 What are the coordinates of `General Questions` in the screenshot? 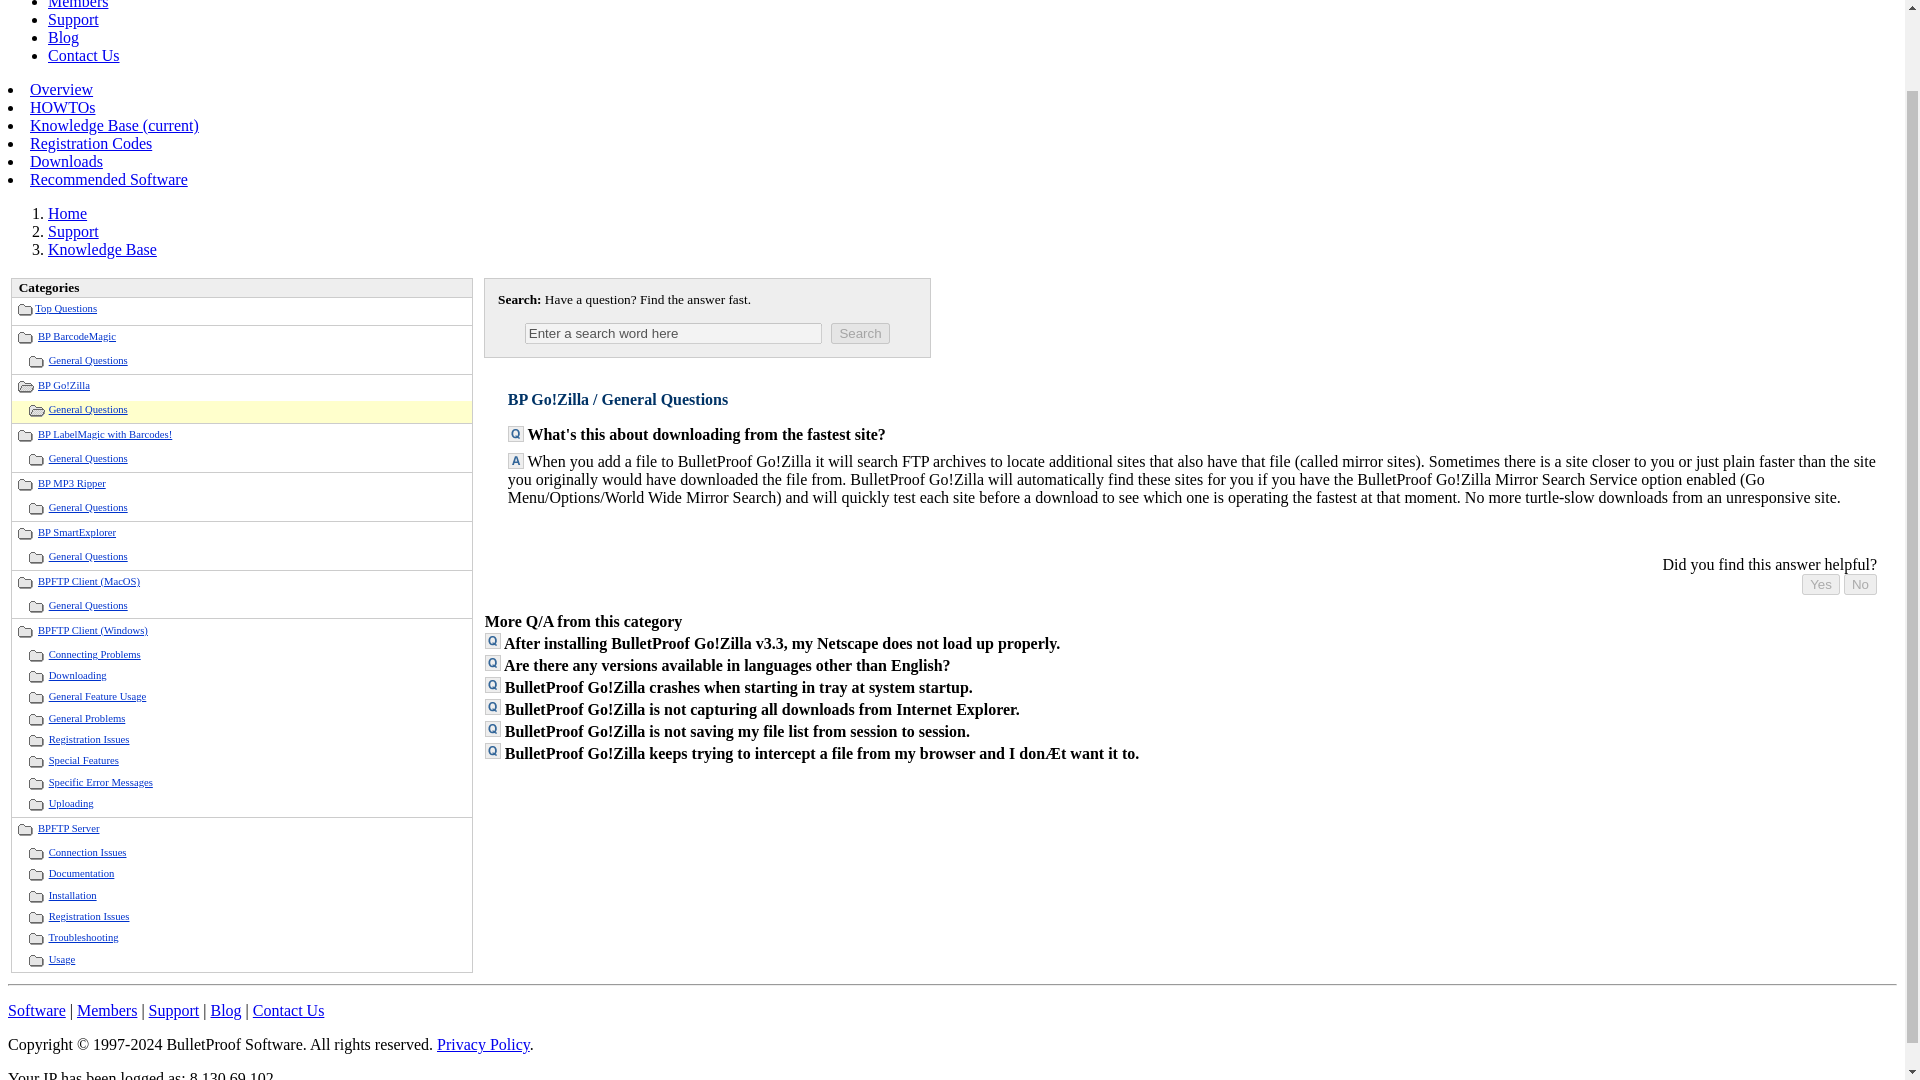 It's located at (88, 360).